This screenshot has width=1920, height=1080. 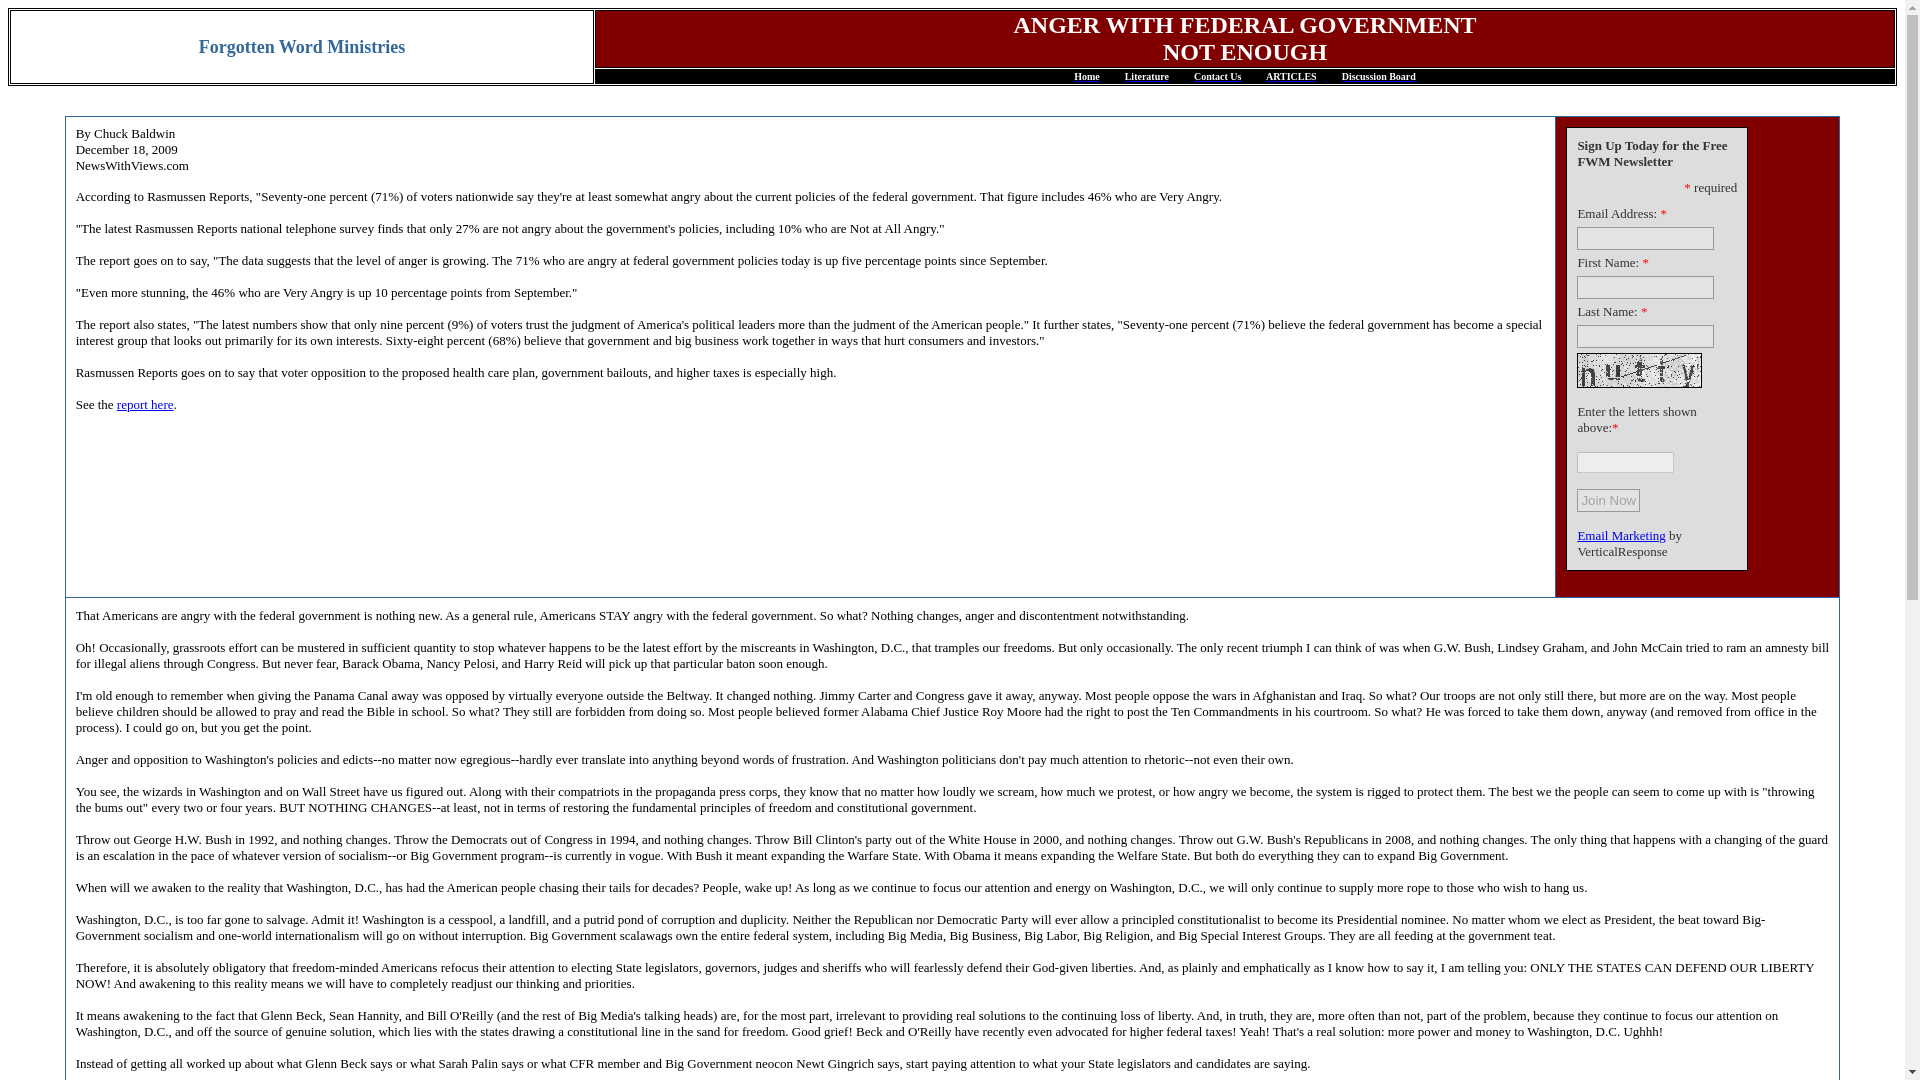 I want to click on Literature, so click(x=1147, y=76).